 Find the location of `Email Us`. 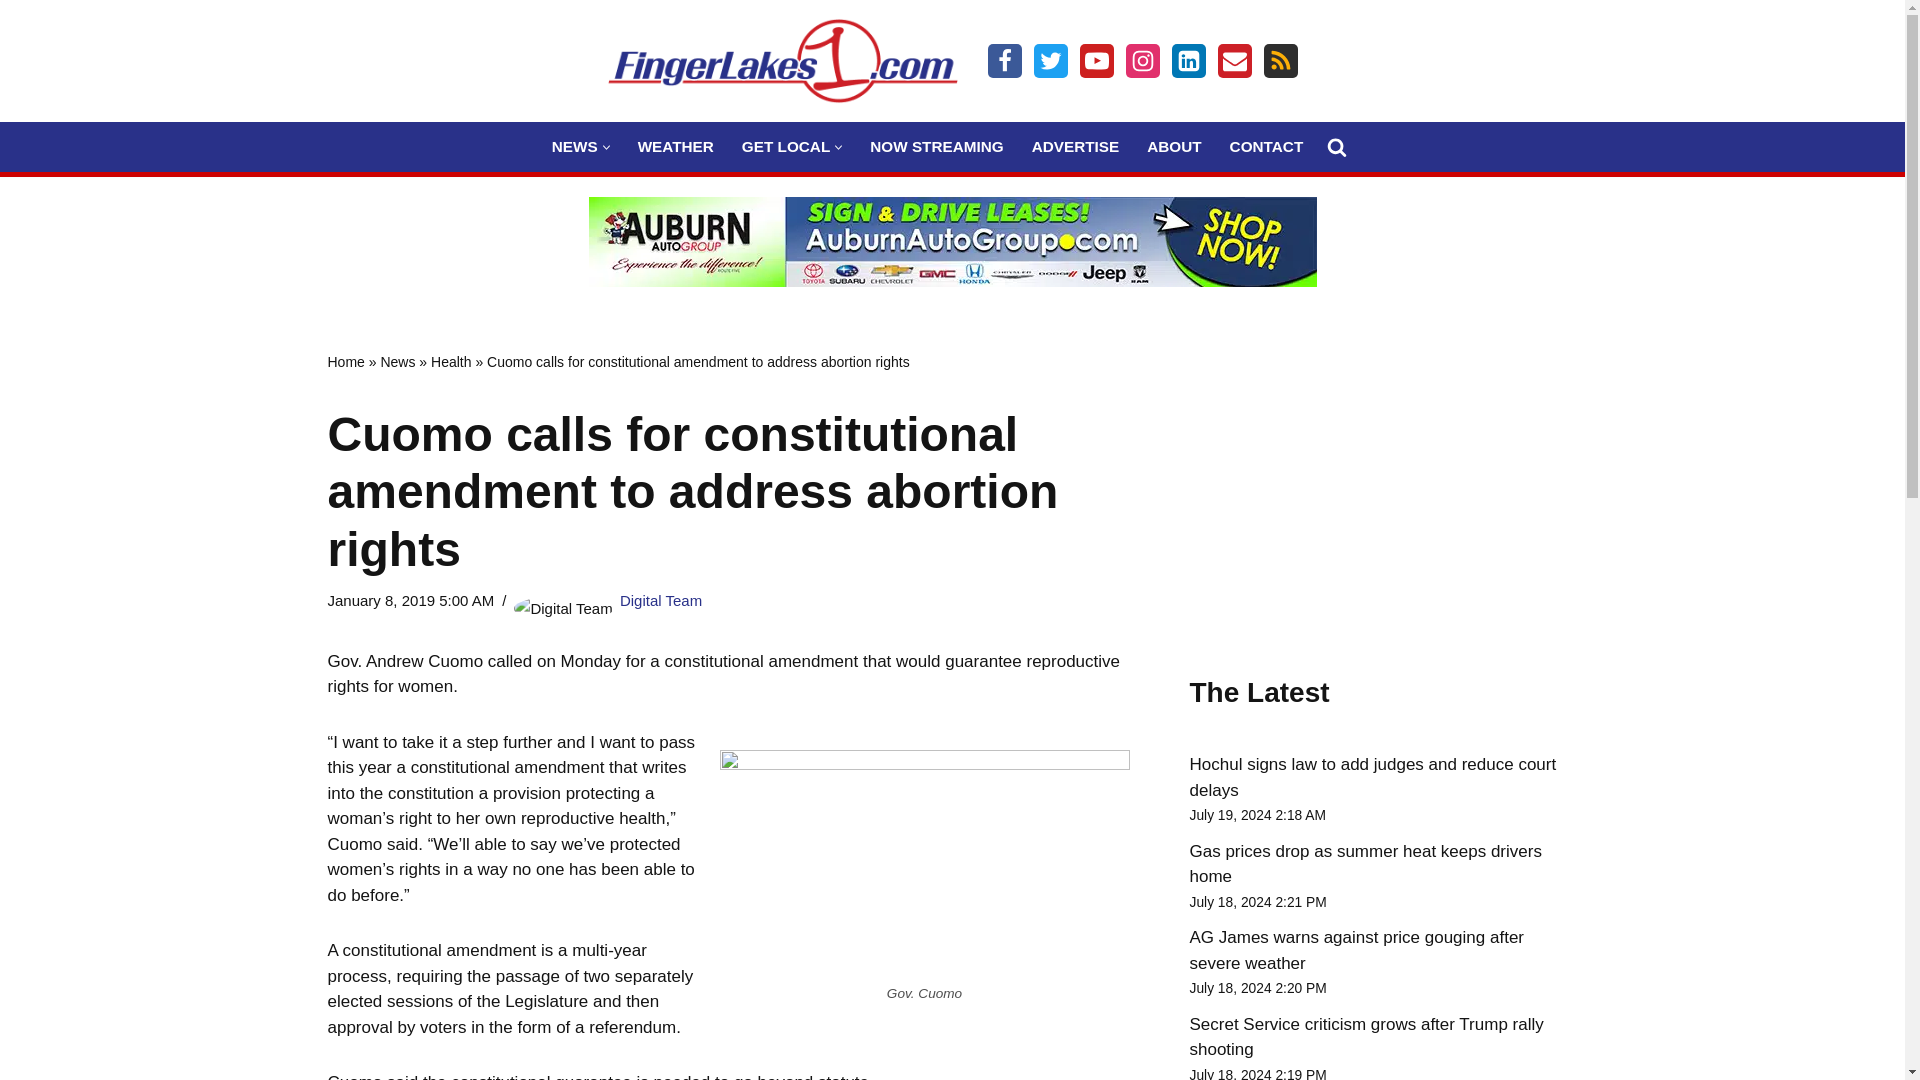

Email Us is located at coordinates (1234, 60).